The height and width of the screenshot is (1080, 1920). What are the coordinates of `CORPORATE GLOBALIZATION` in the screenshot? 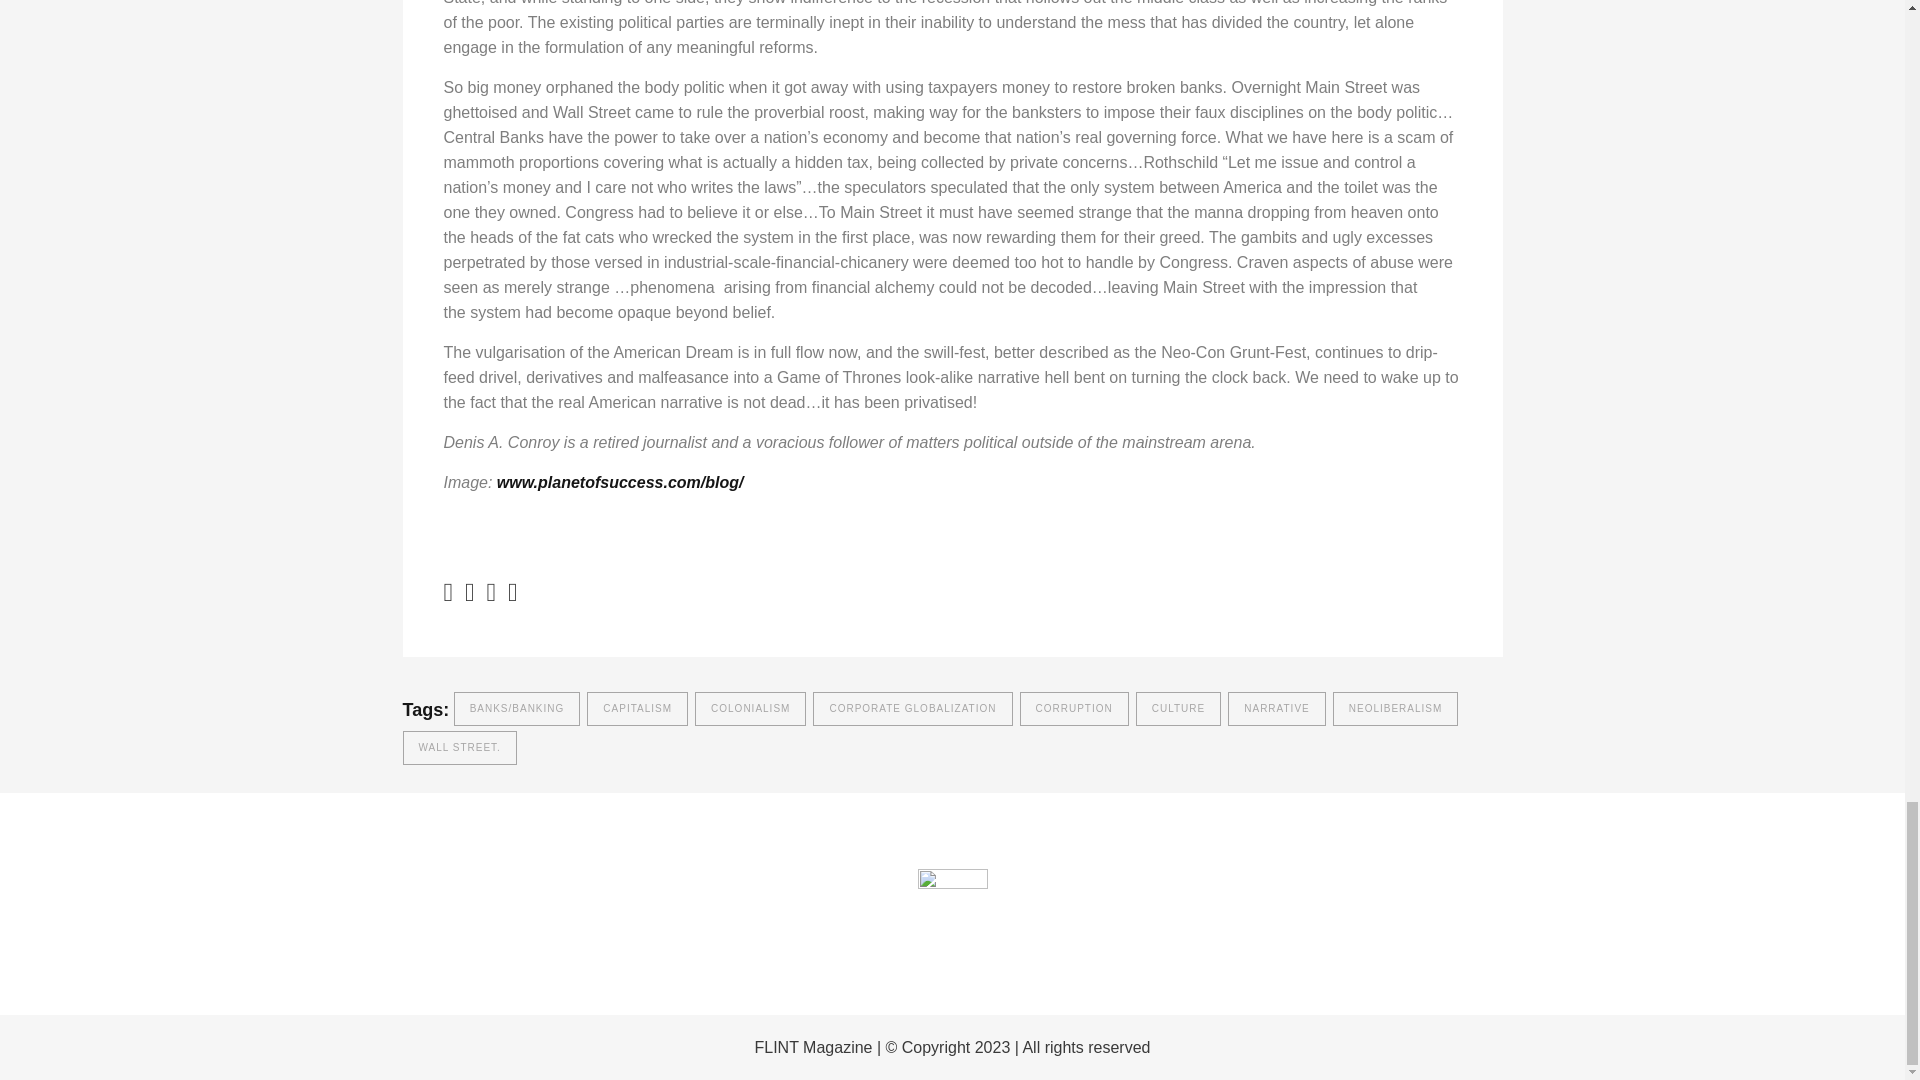 It's located at (912, 708).